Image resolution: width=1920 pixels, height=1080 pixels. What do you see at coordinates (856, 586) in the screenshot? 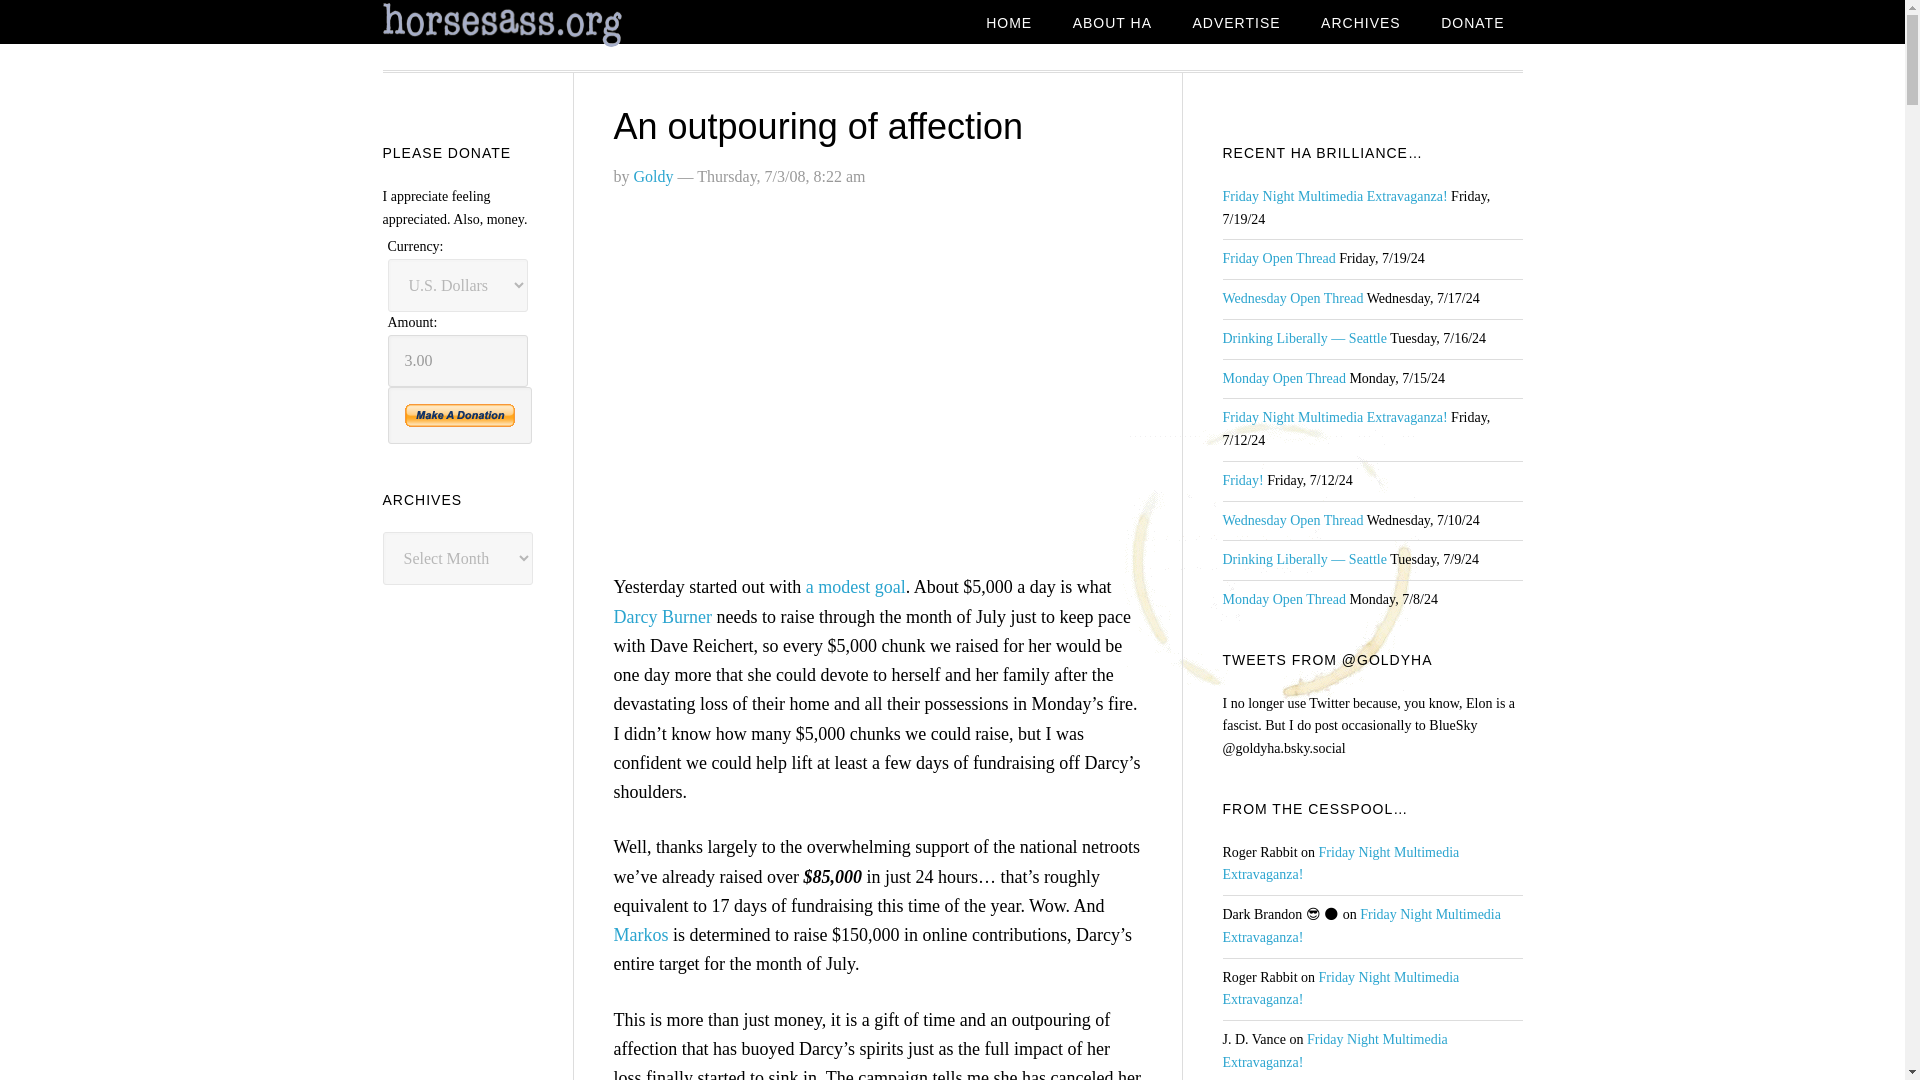
I see `a modest goal` at bounding box center [856, 586].